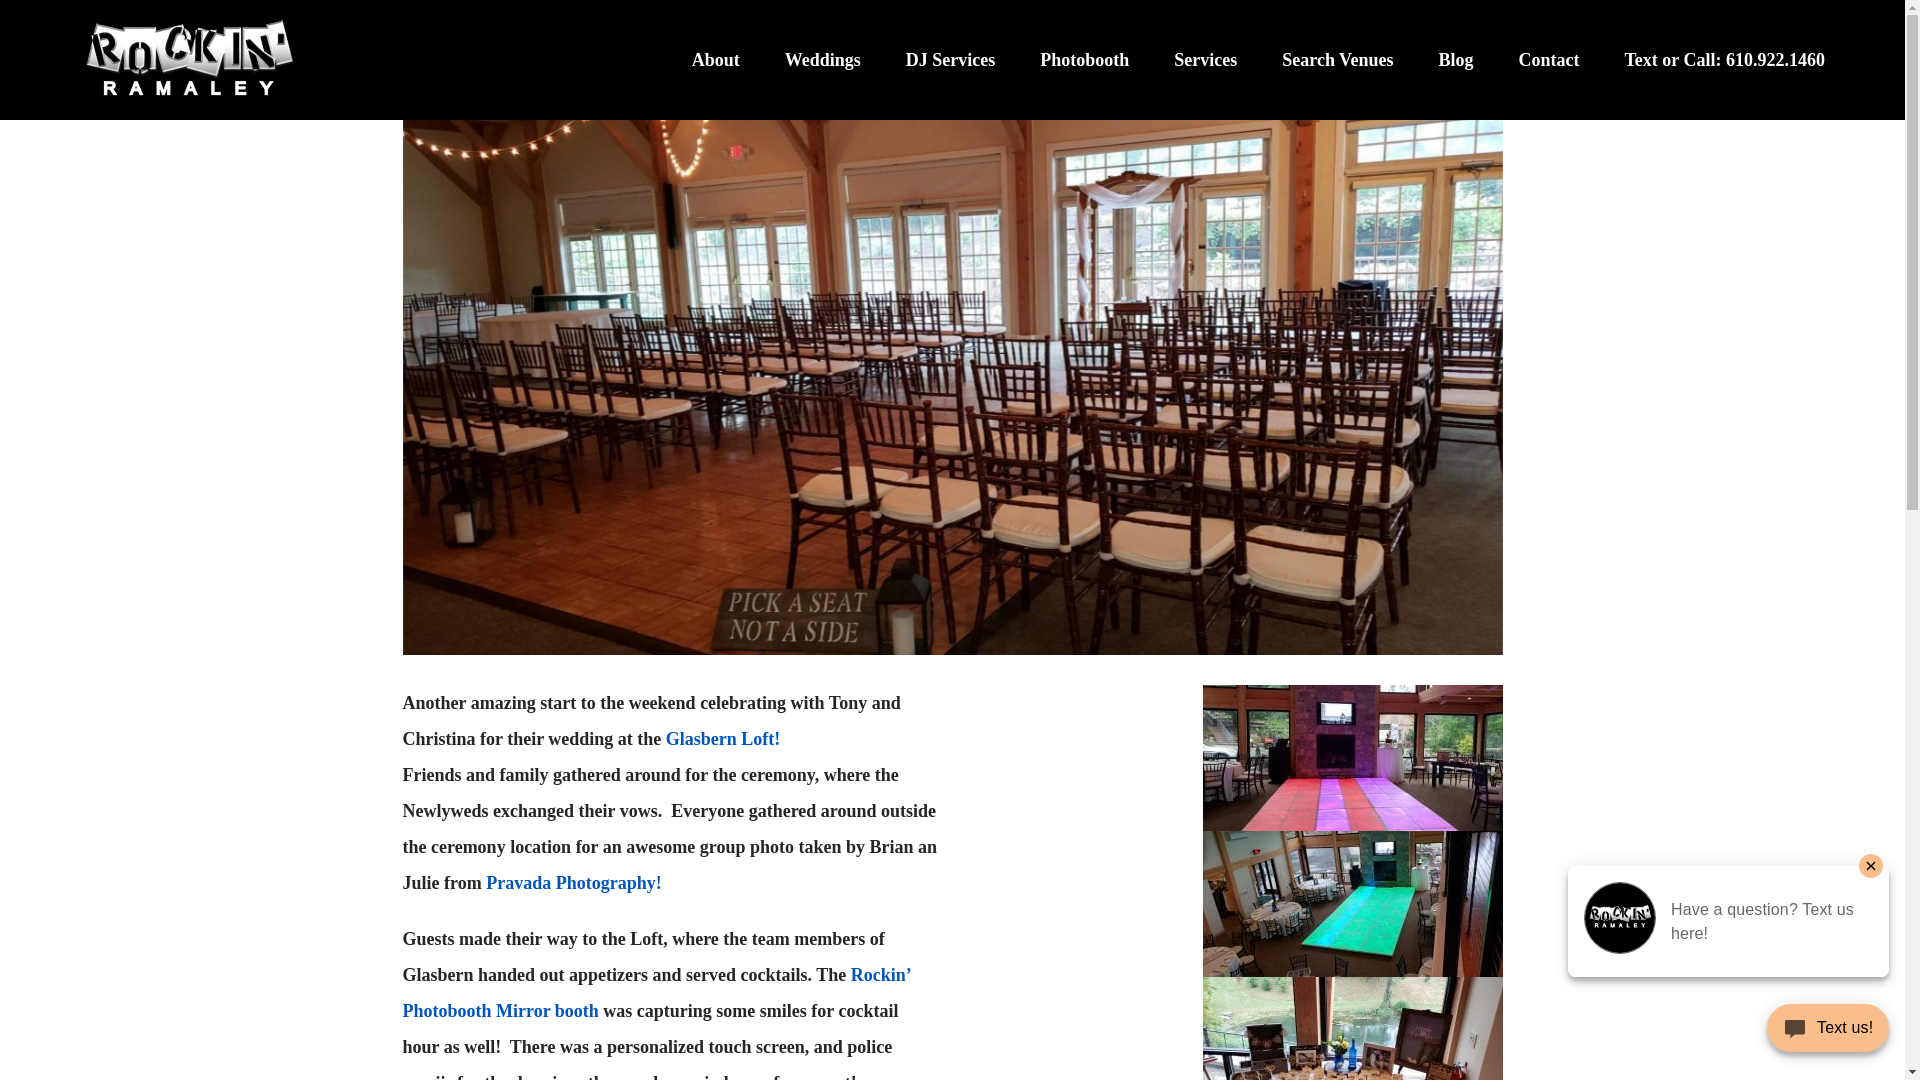  Describe the element at coordinates (1338, 60) in the screenshot. I see `Search Venues` at that location.